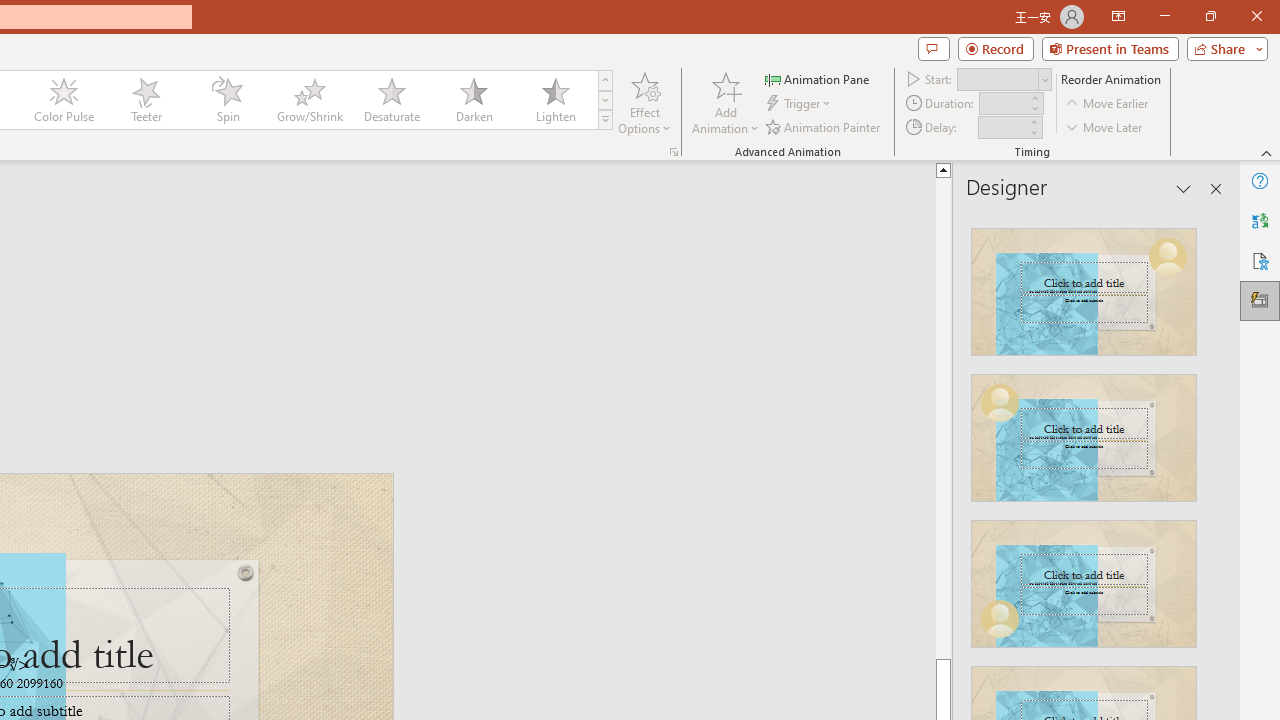 Image resolution: width=1280 pixels, height=720 pixels. Describe the element at coordinates (1084, 286) in the screenshot. I see `Recommended Design: Design Idea` at that location.